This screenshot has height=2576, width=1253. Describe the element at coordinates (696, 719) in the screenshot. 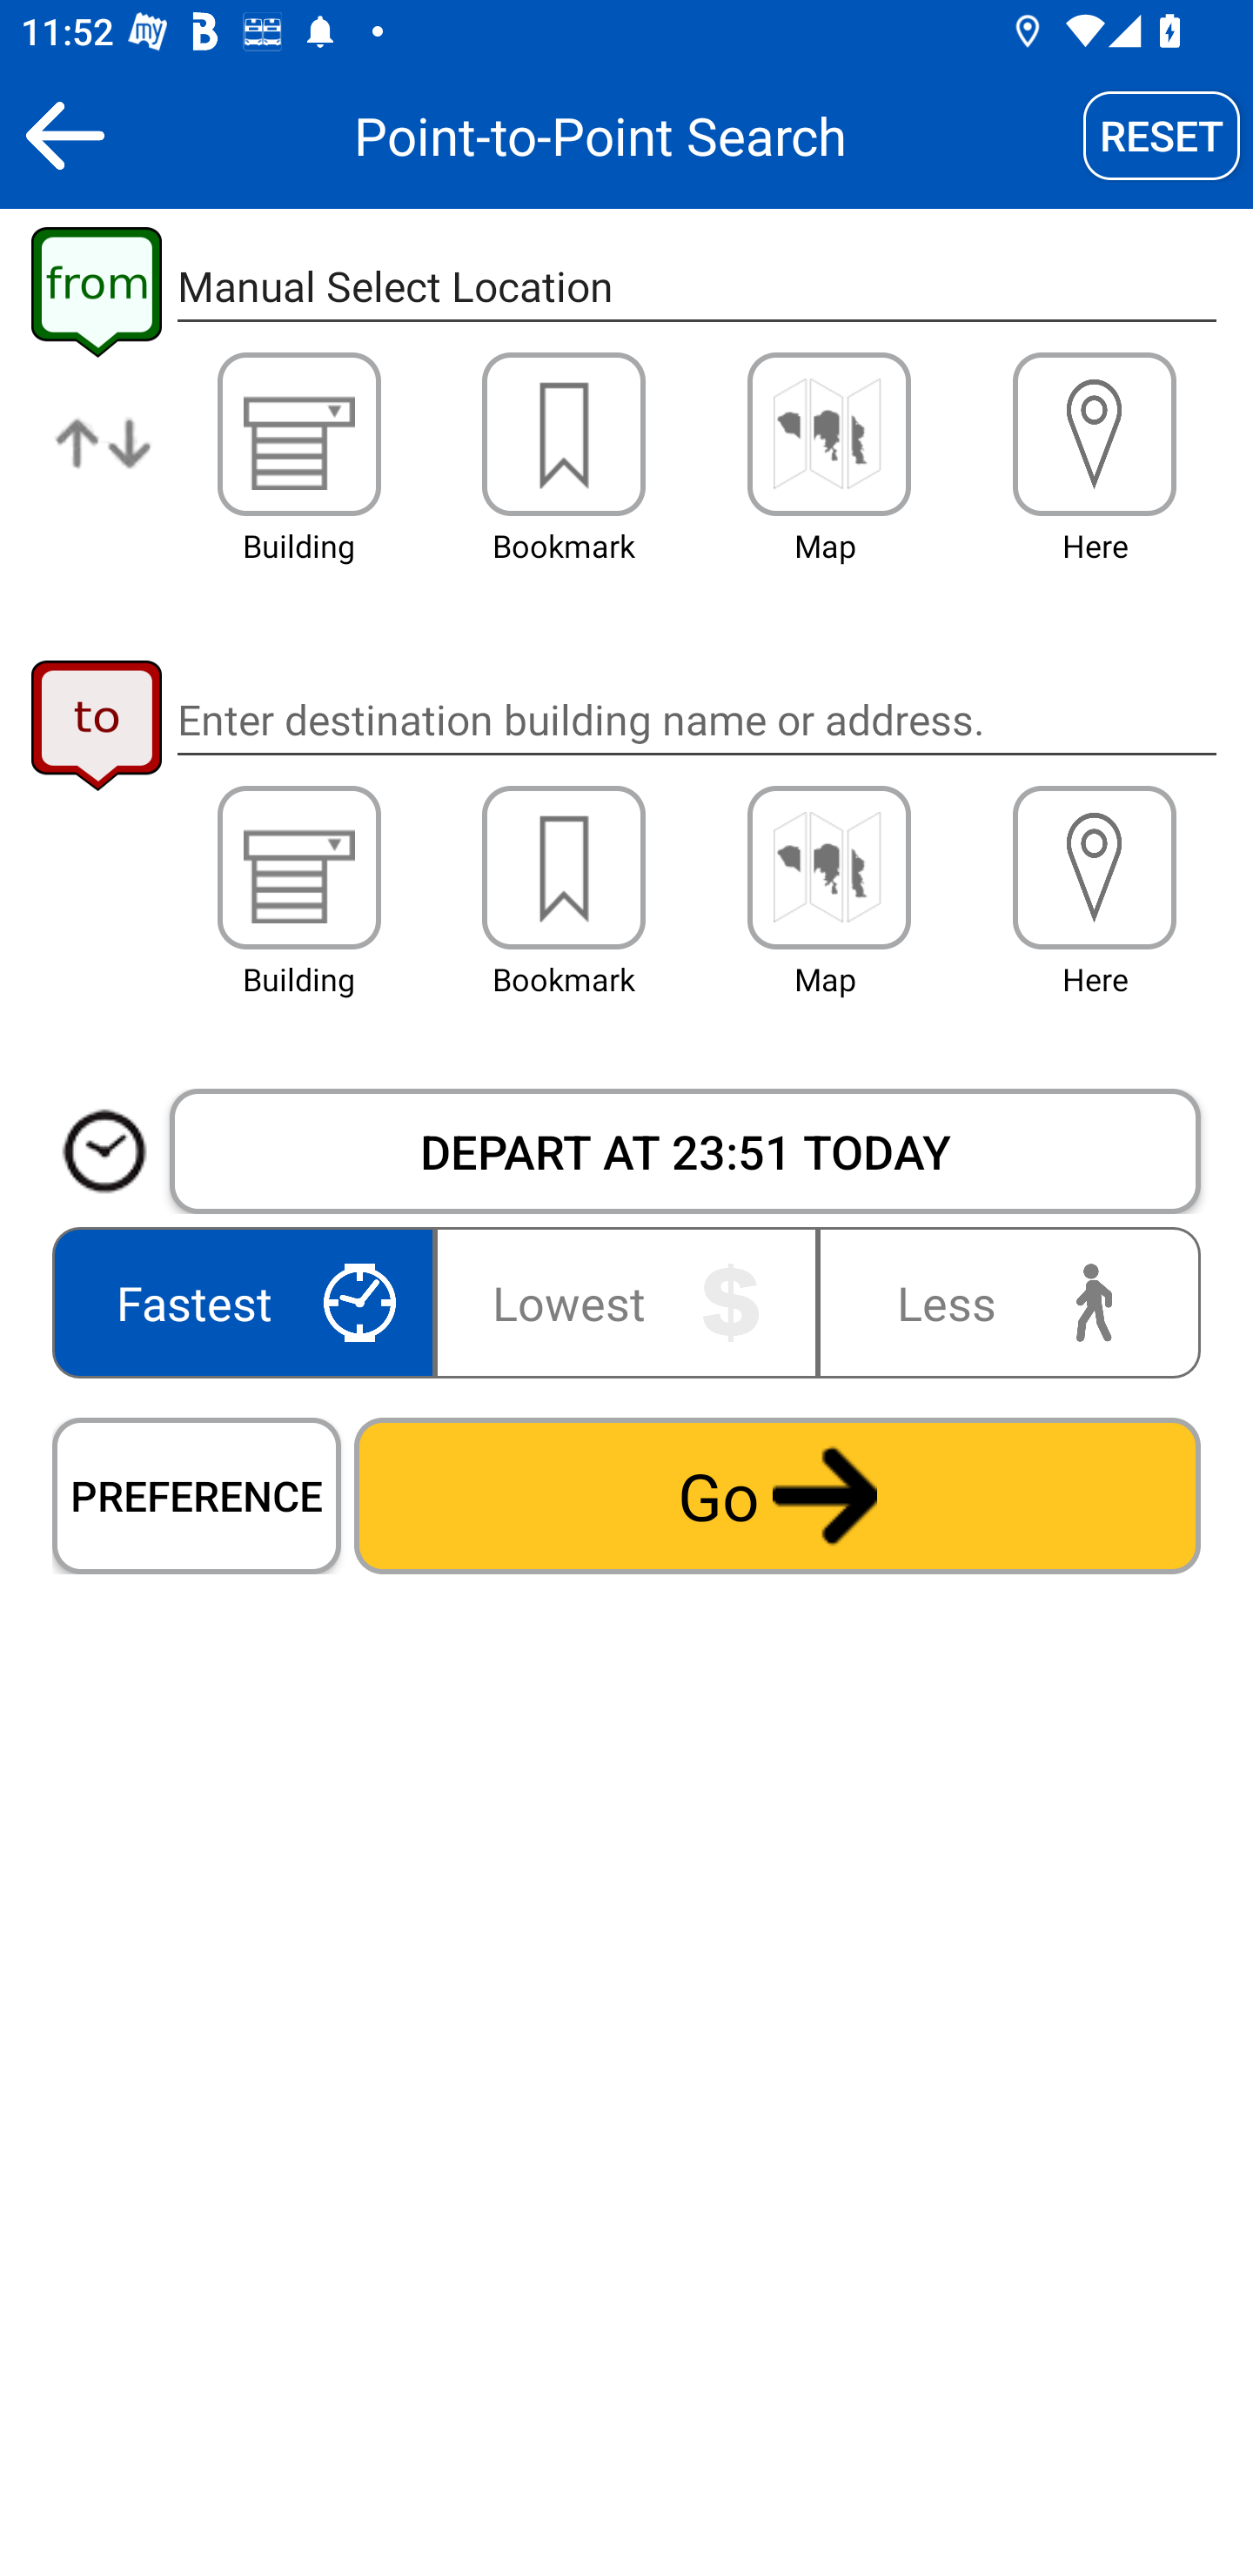

I see `Enter destination building name or address.` at that location.